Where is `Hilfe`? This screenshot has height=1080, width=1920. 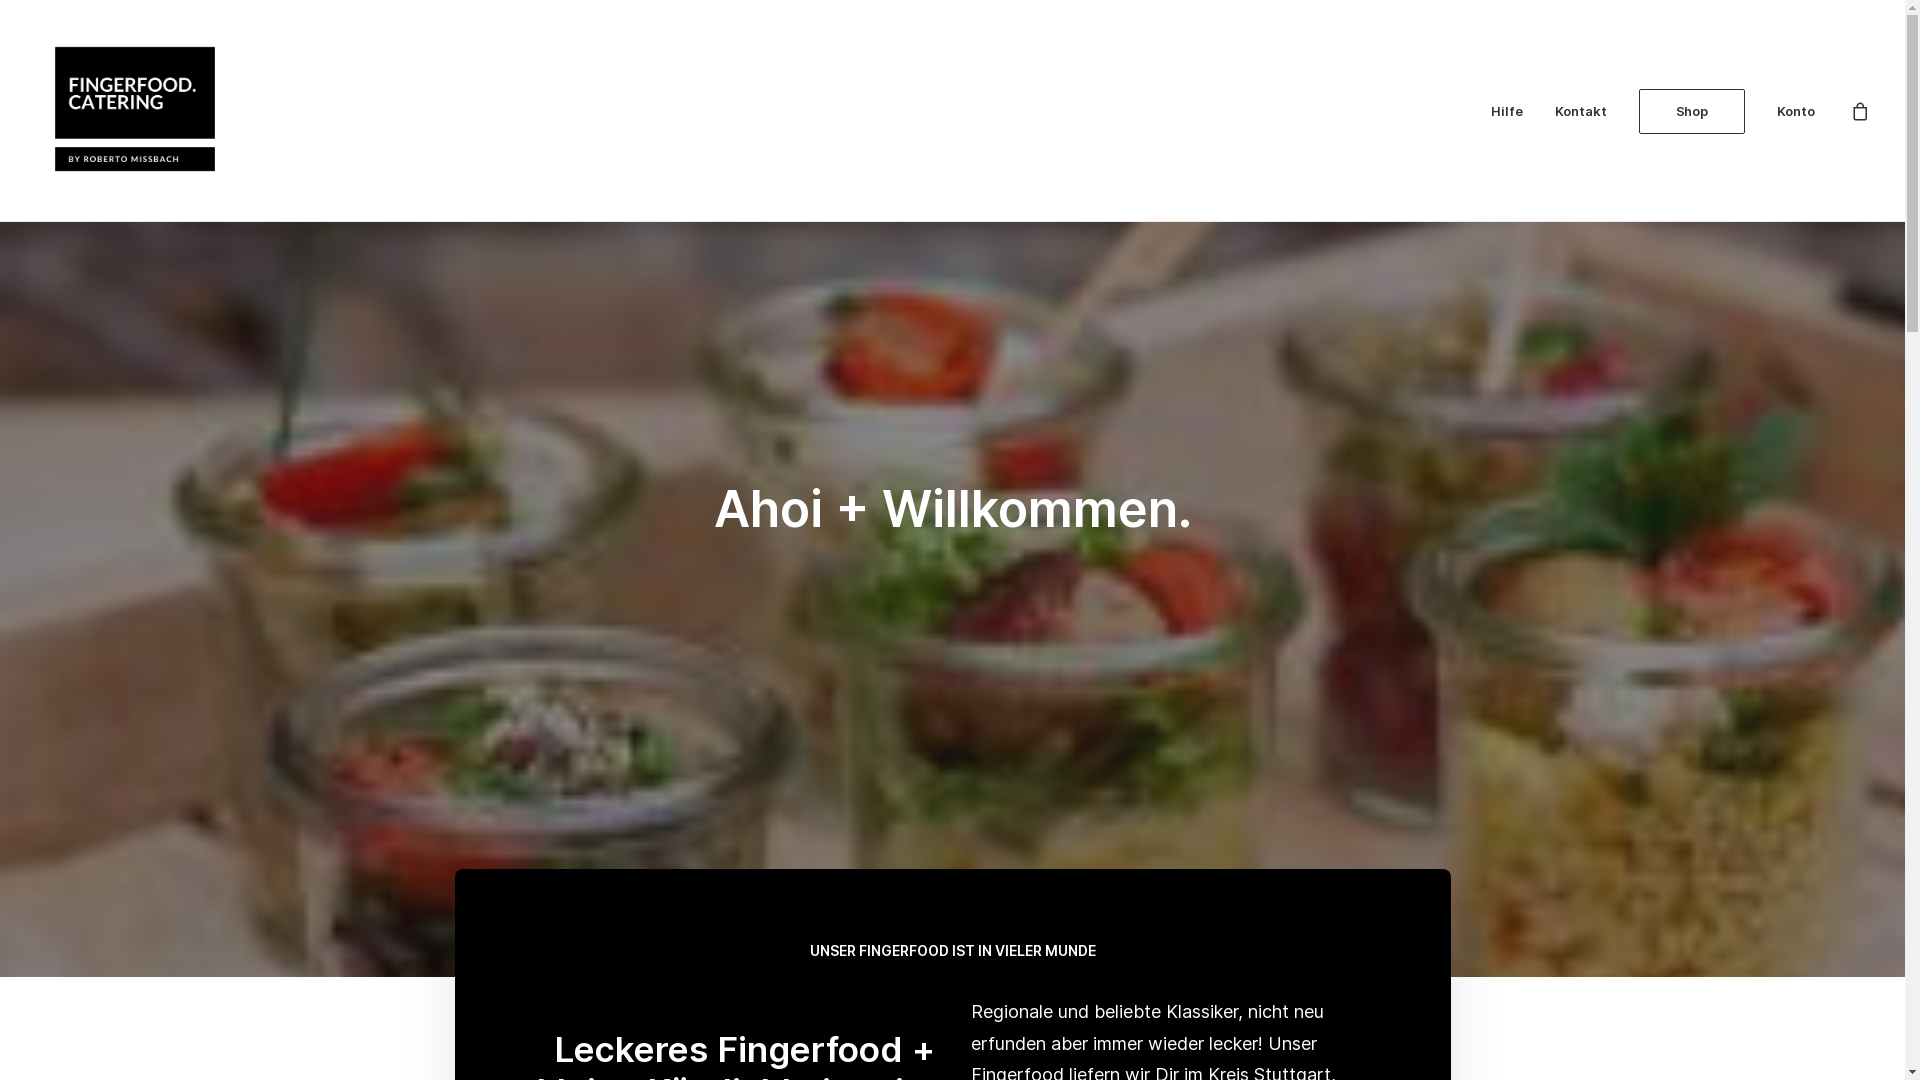 Hilfe is located at coordinates (1507, 111).